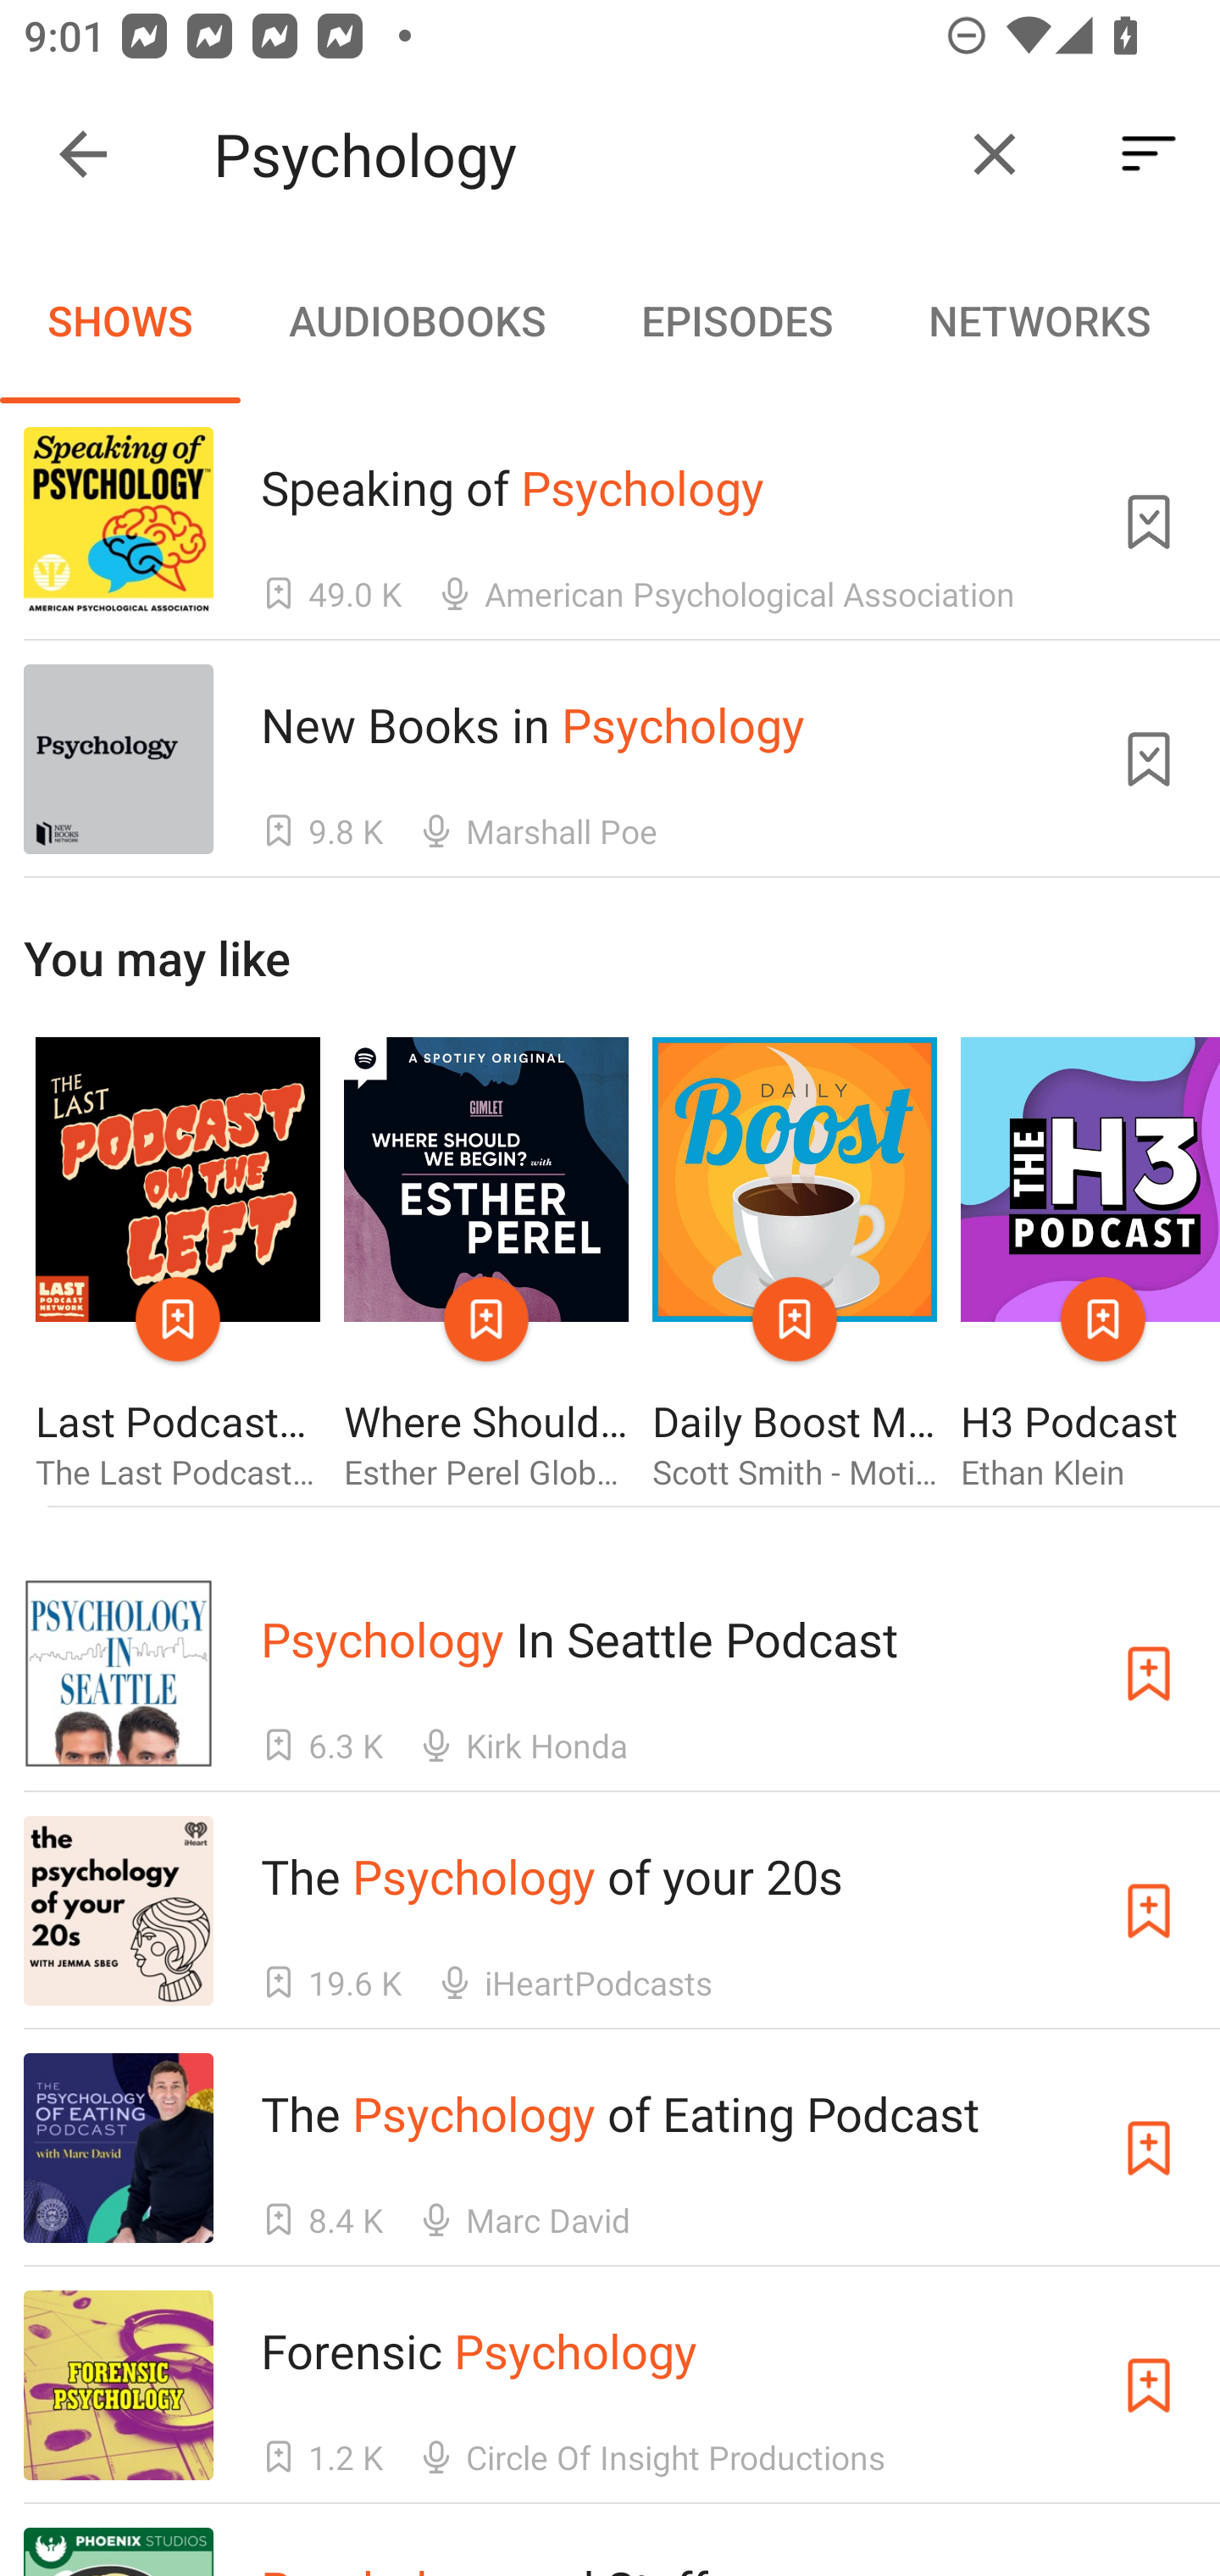 The height and width of the screenshot is (2576, 1220). What do you see at coordinates (574, 154) in the screenshot?
I see `Psychology` at bounding box center [574, 154].